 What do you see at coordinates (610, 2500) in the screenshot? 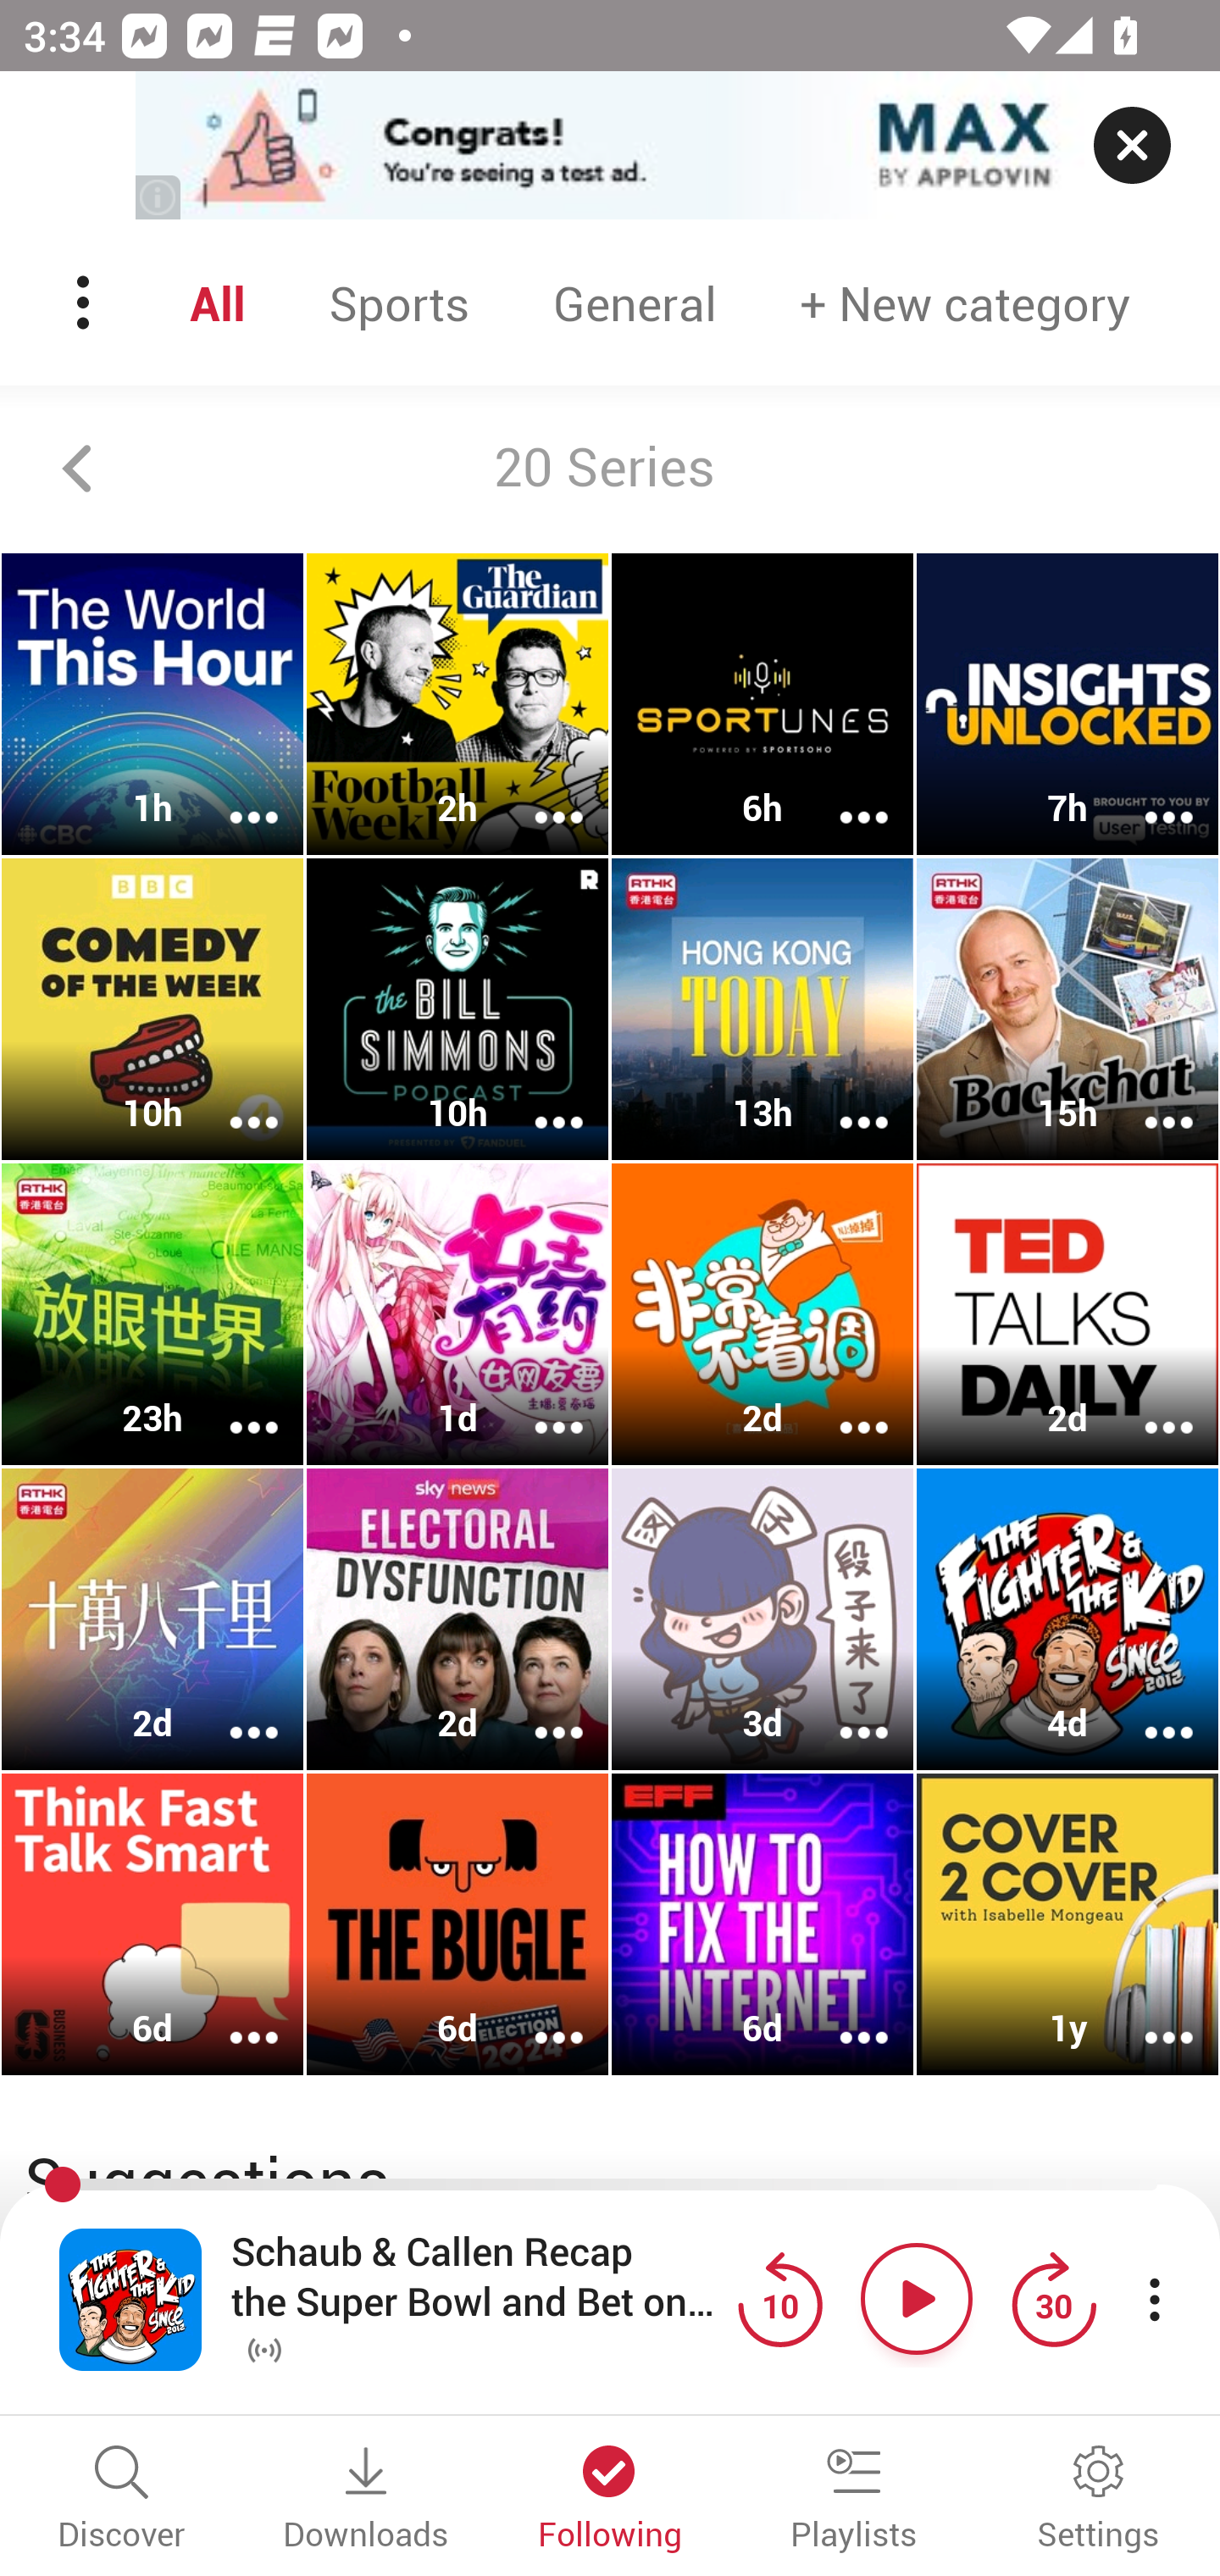
I see `Following` at bounding box center [610, 2500].